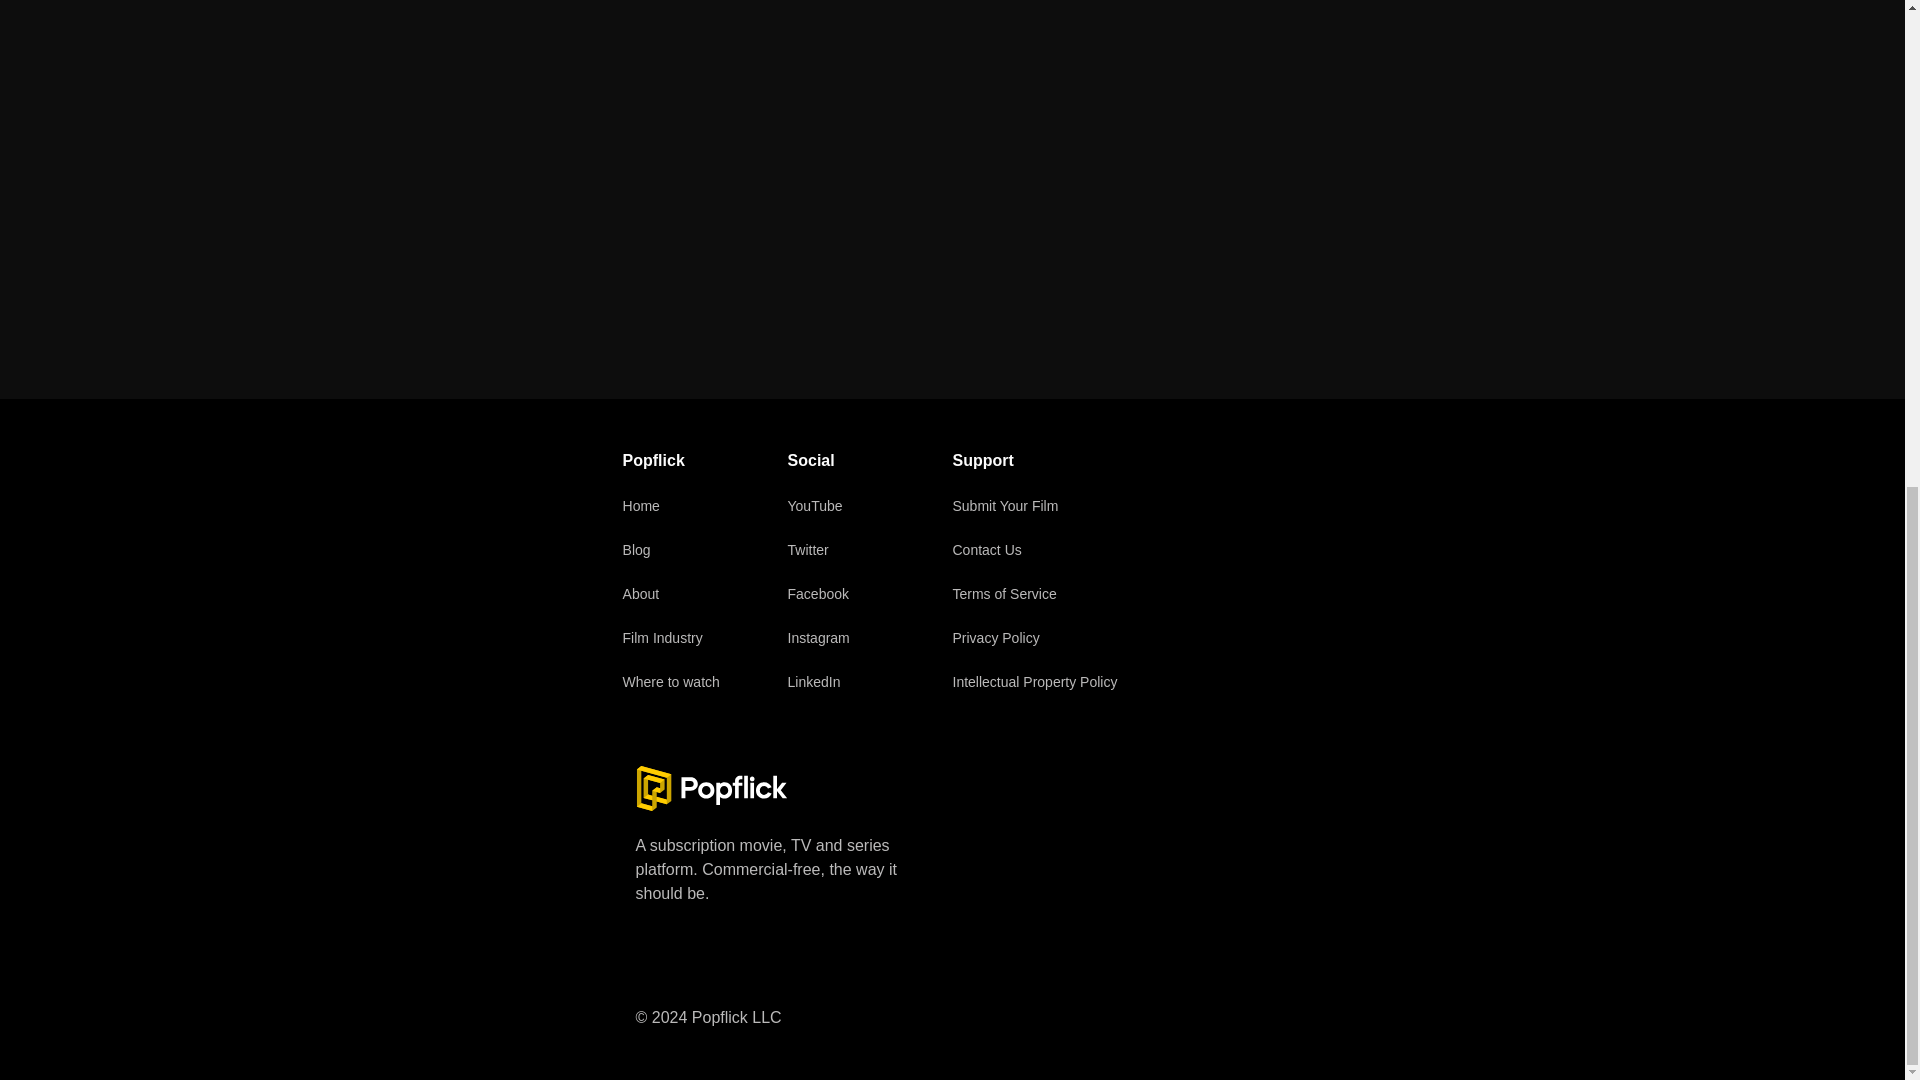  Describe the element at coordinates (814, 682) in the screenshot. I see `LinkedIn` at that location.